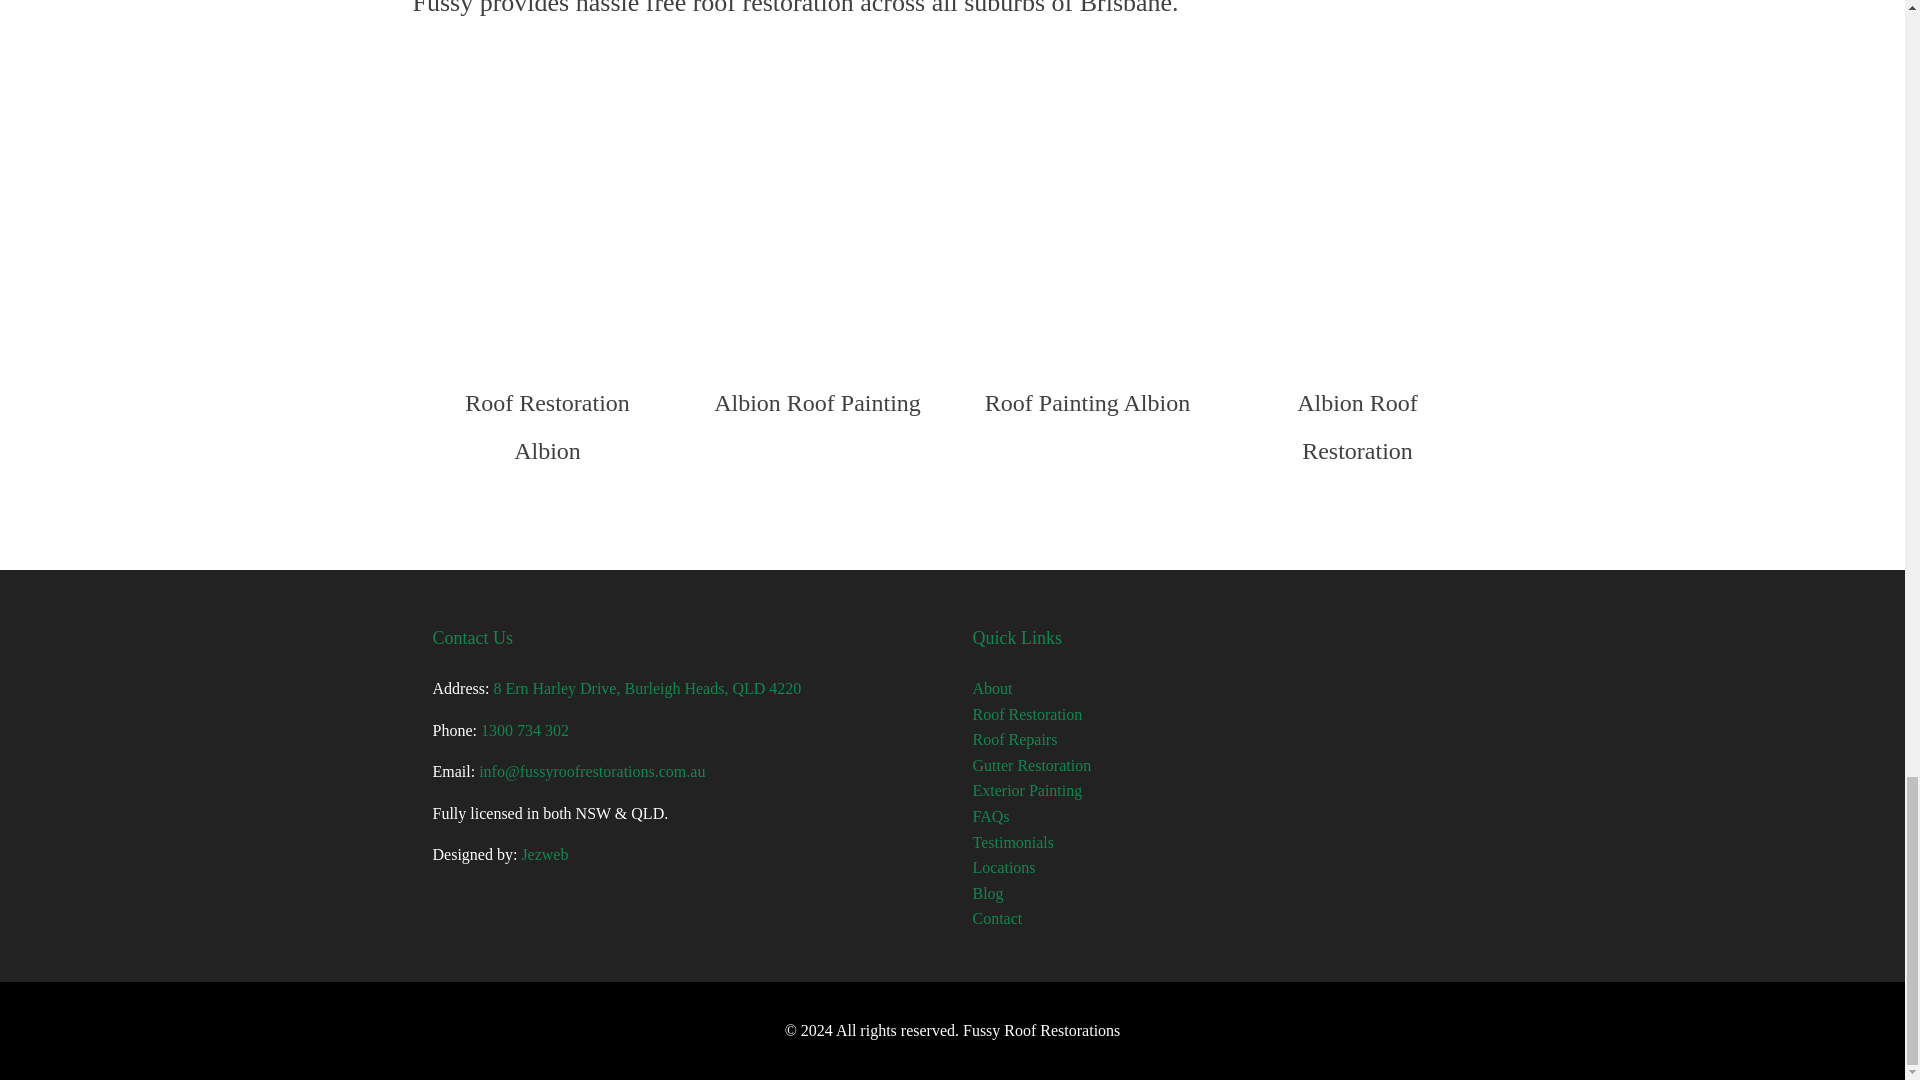 The width and height of the screenshot is (1920, 1080). What do you see at coordinates (990, 816) in the screenshot?
I see `FAQs` at bounding box center [990, 816].